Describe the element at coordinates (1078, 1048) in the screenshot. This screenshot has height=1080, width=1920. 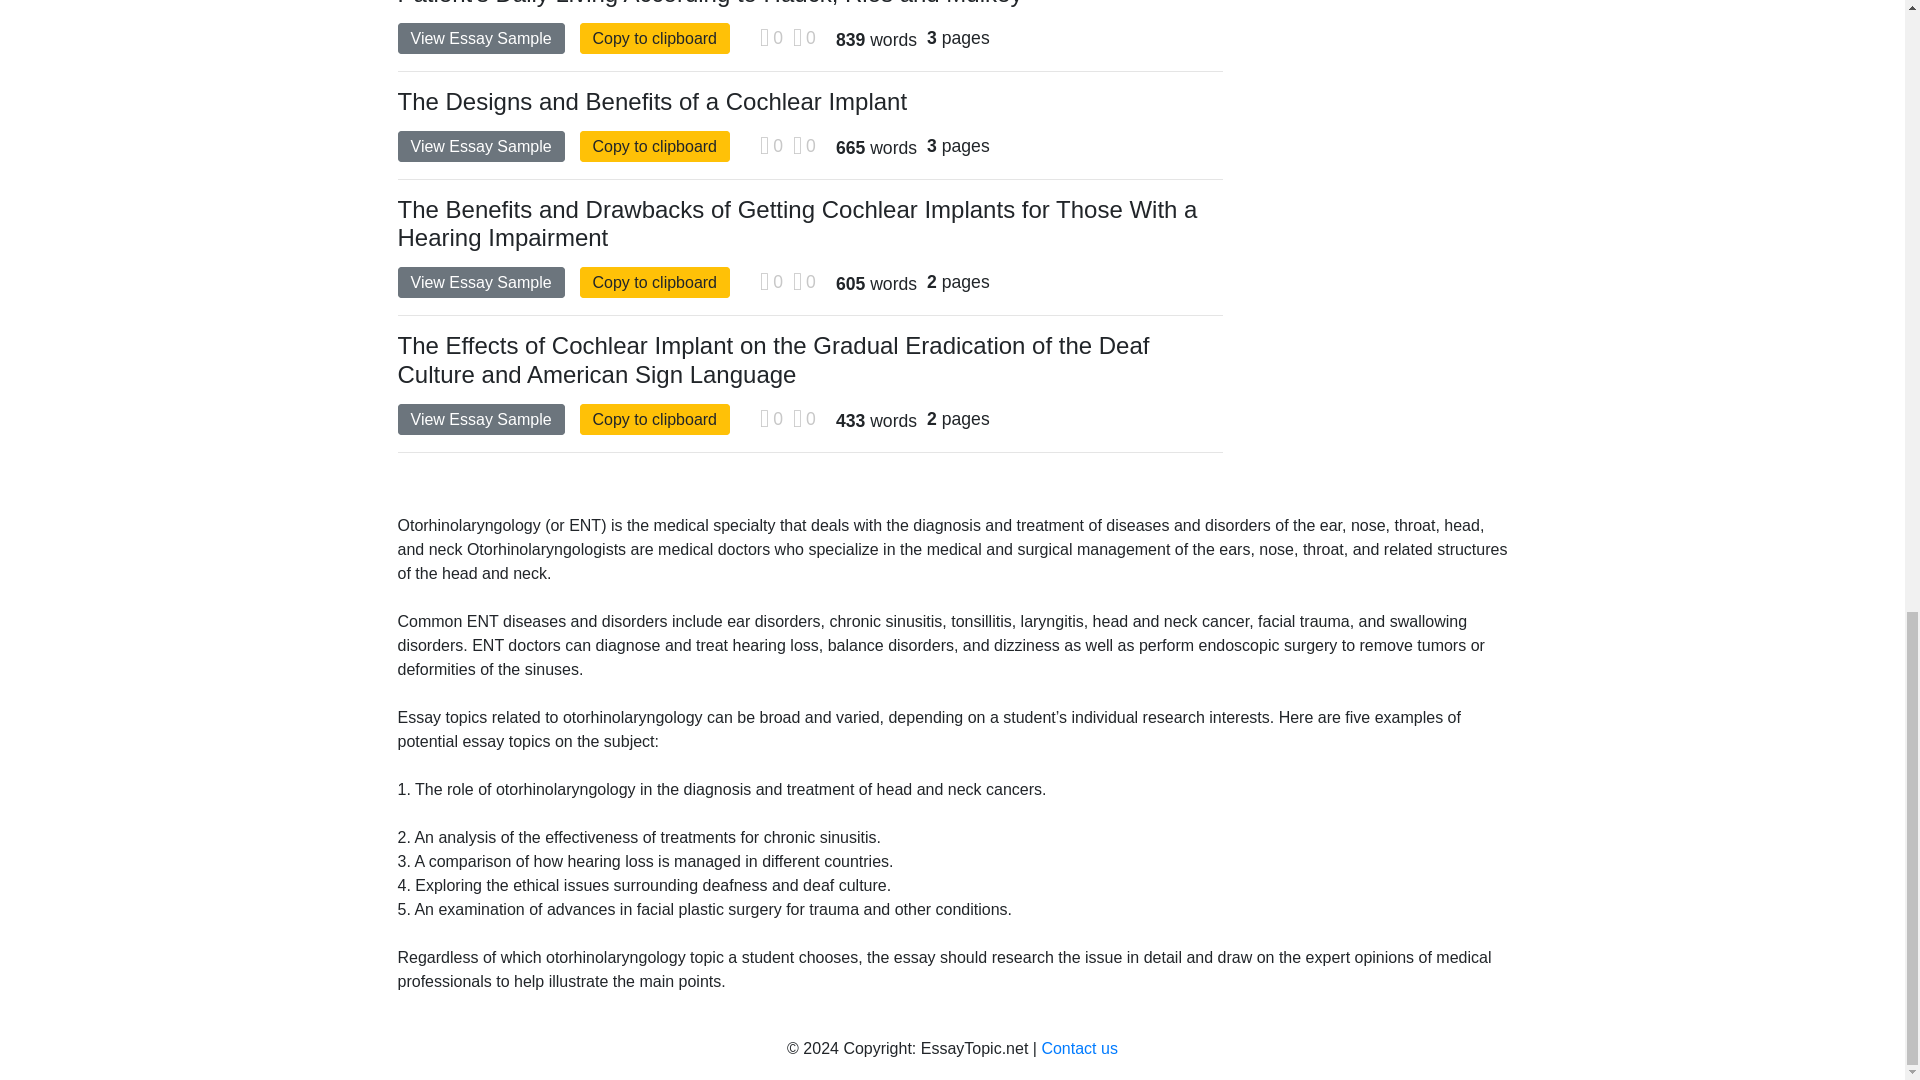
I see `Contact us` at that location.